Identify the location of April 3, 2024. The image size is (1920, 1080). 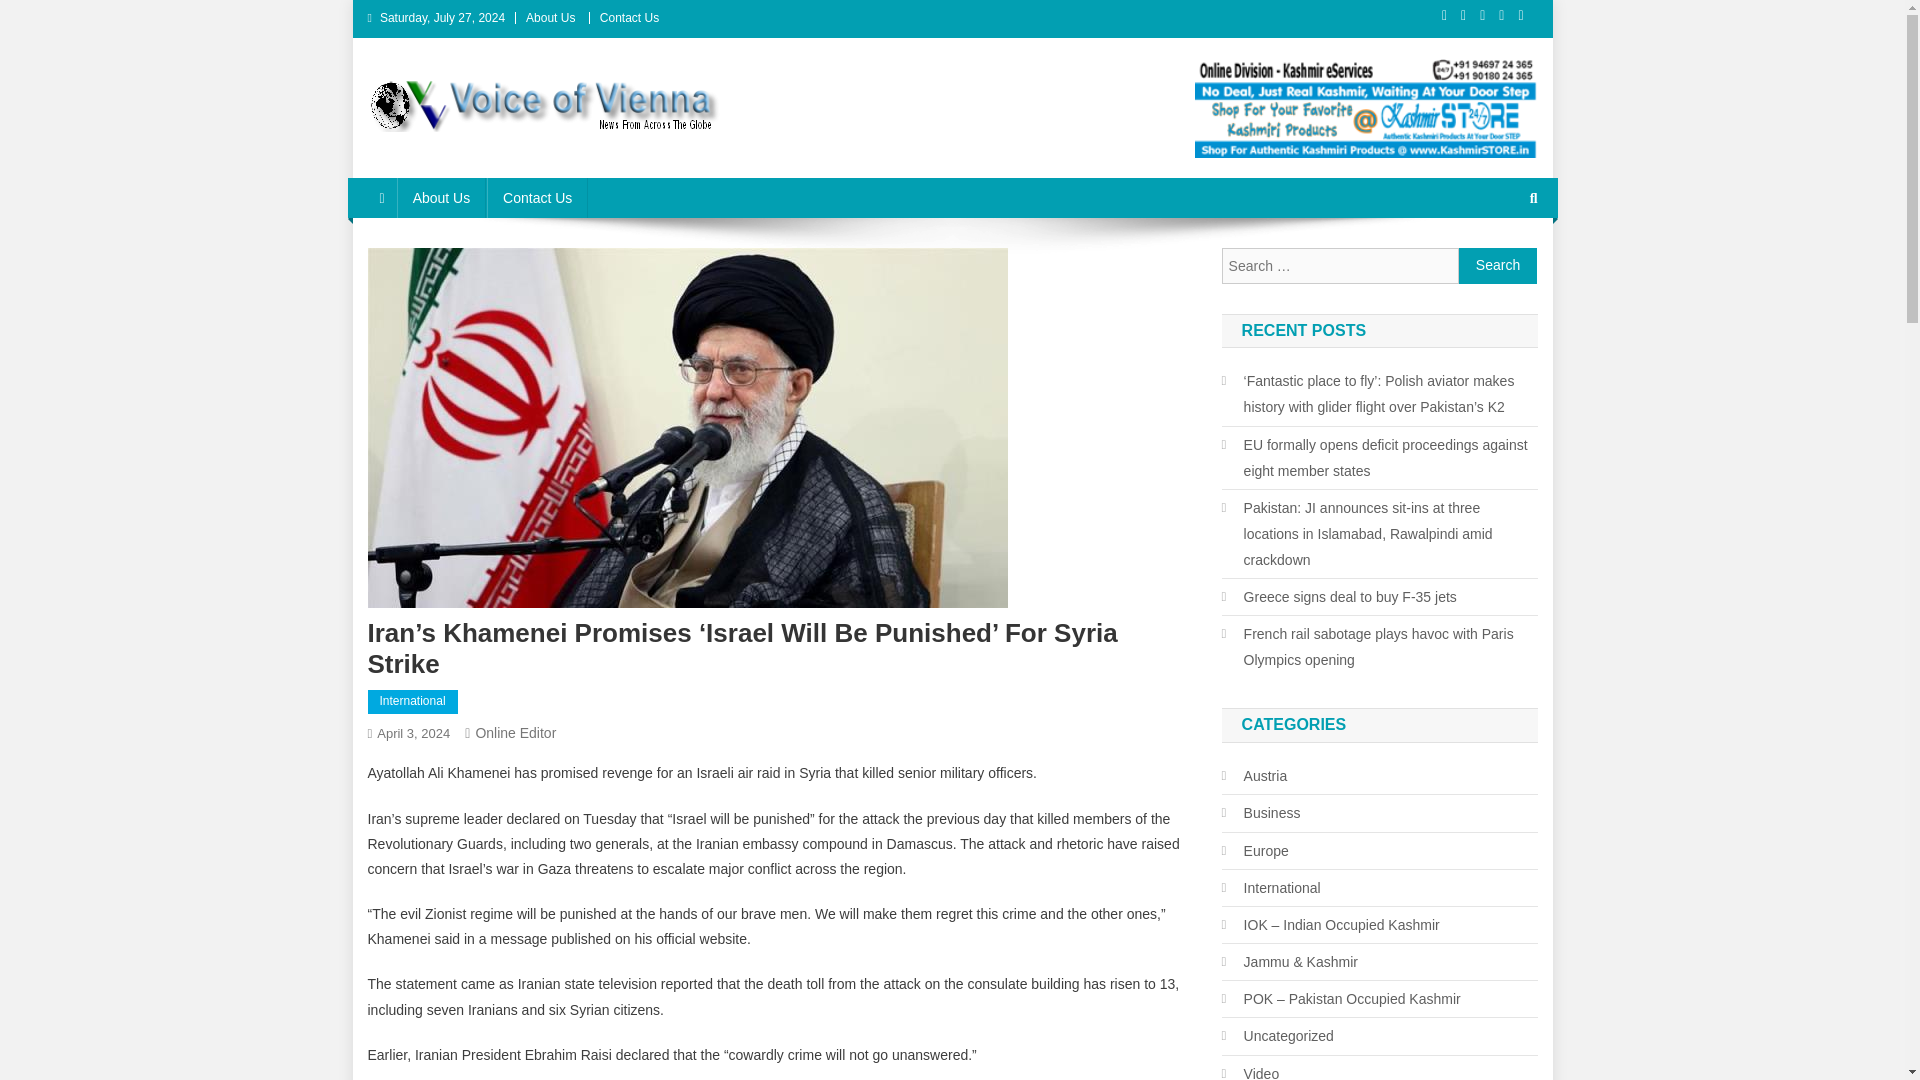
(412, 732).